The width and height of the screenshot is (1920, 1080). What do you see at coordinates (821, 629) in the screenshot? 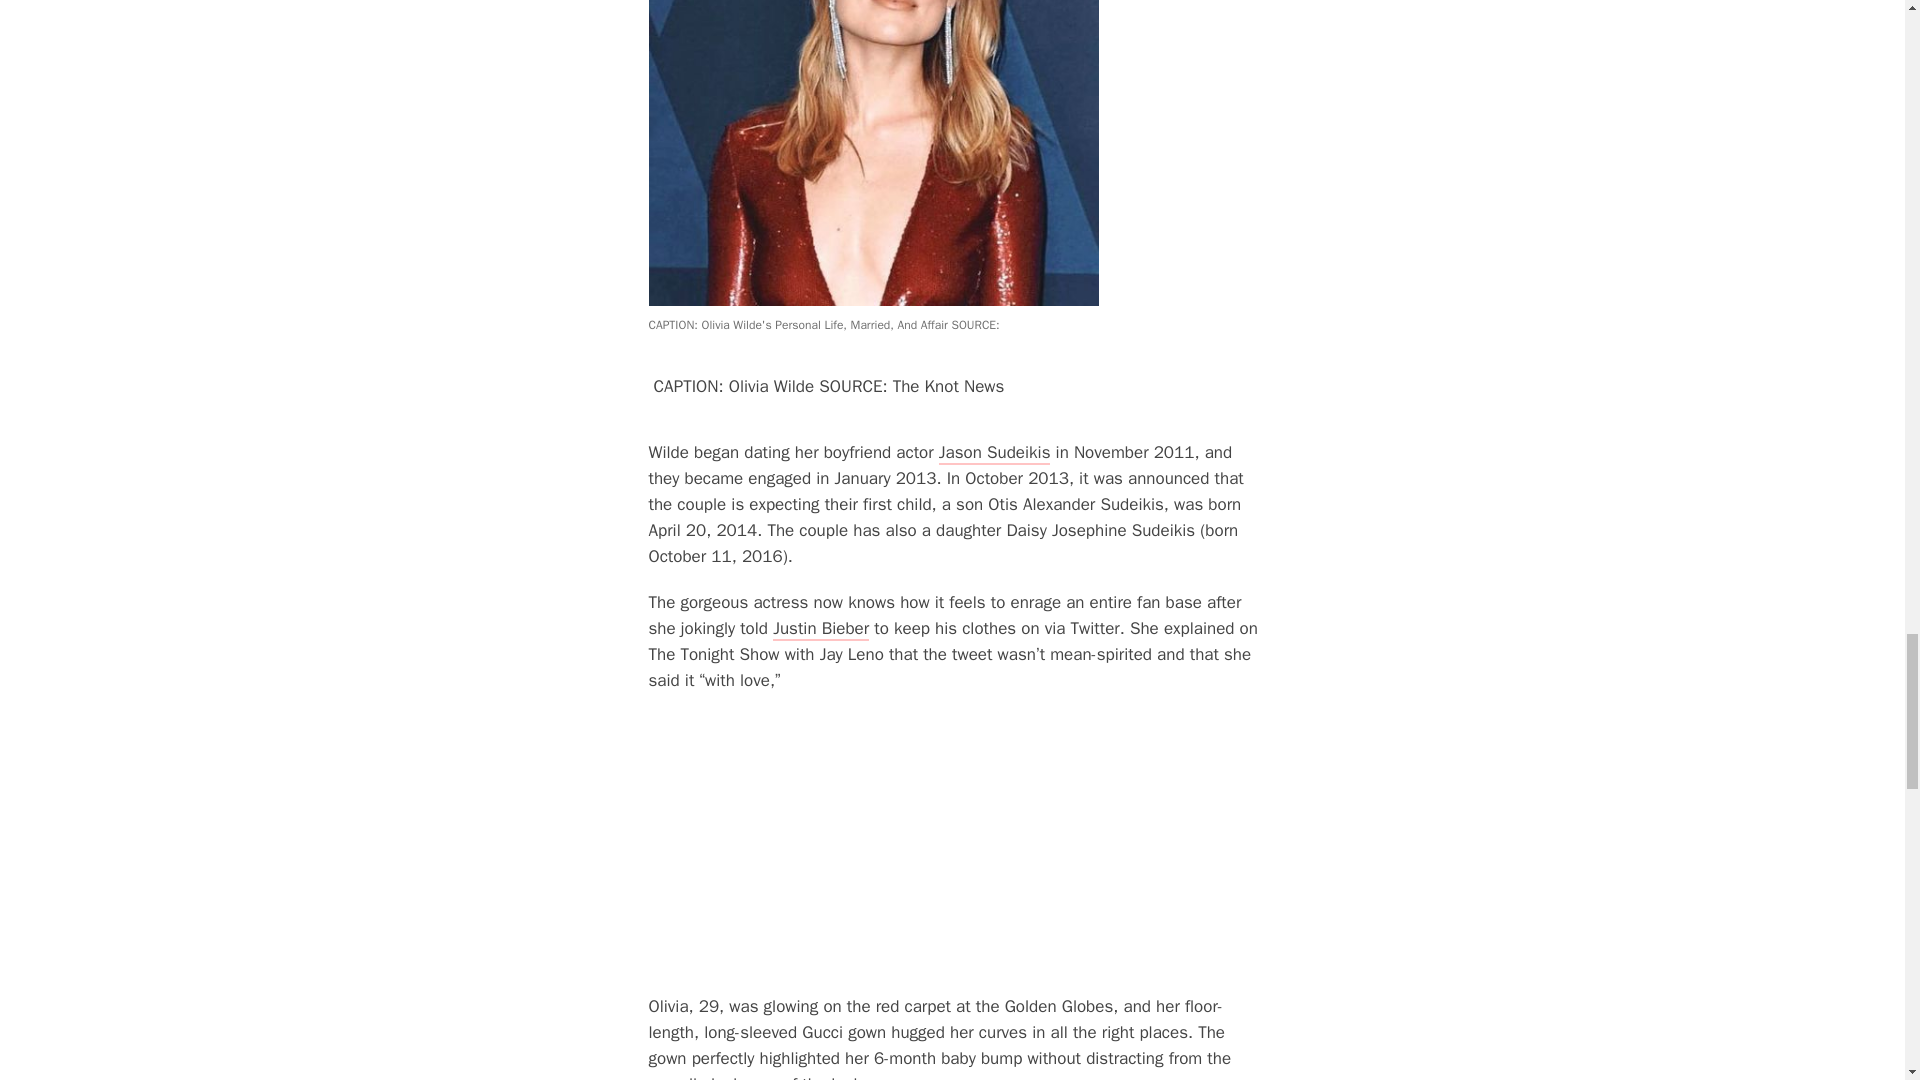
I see `Justin Bieber` at bounding box center [821, 629].